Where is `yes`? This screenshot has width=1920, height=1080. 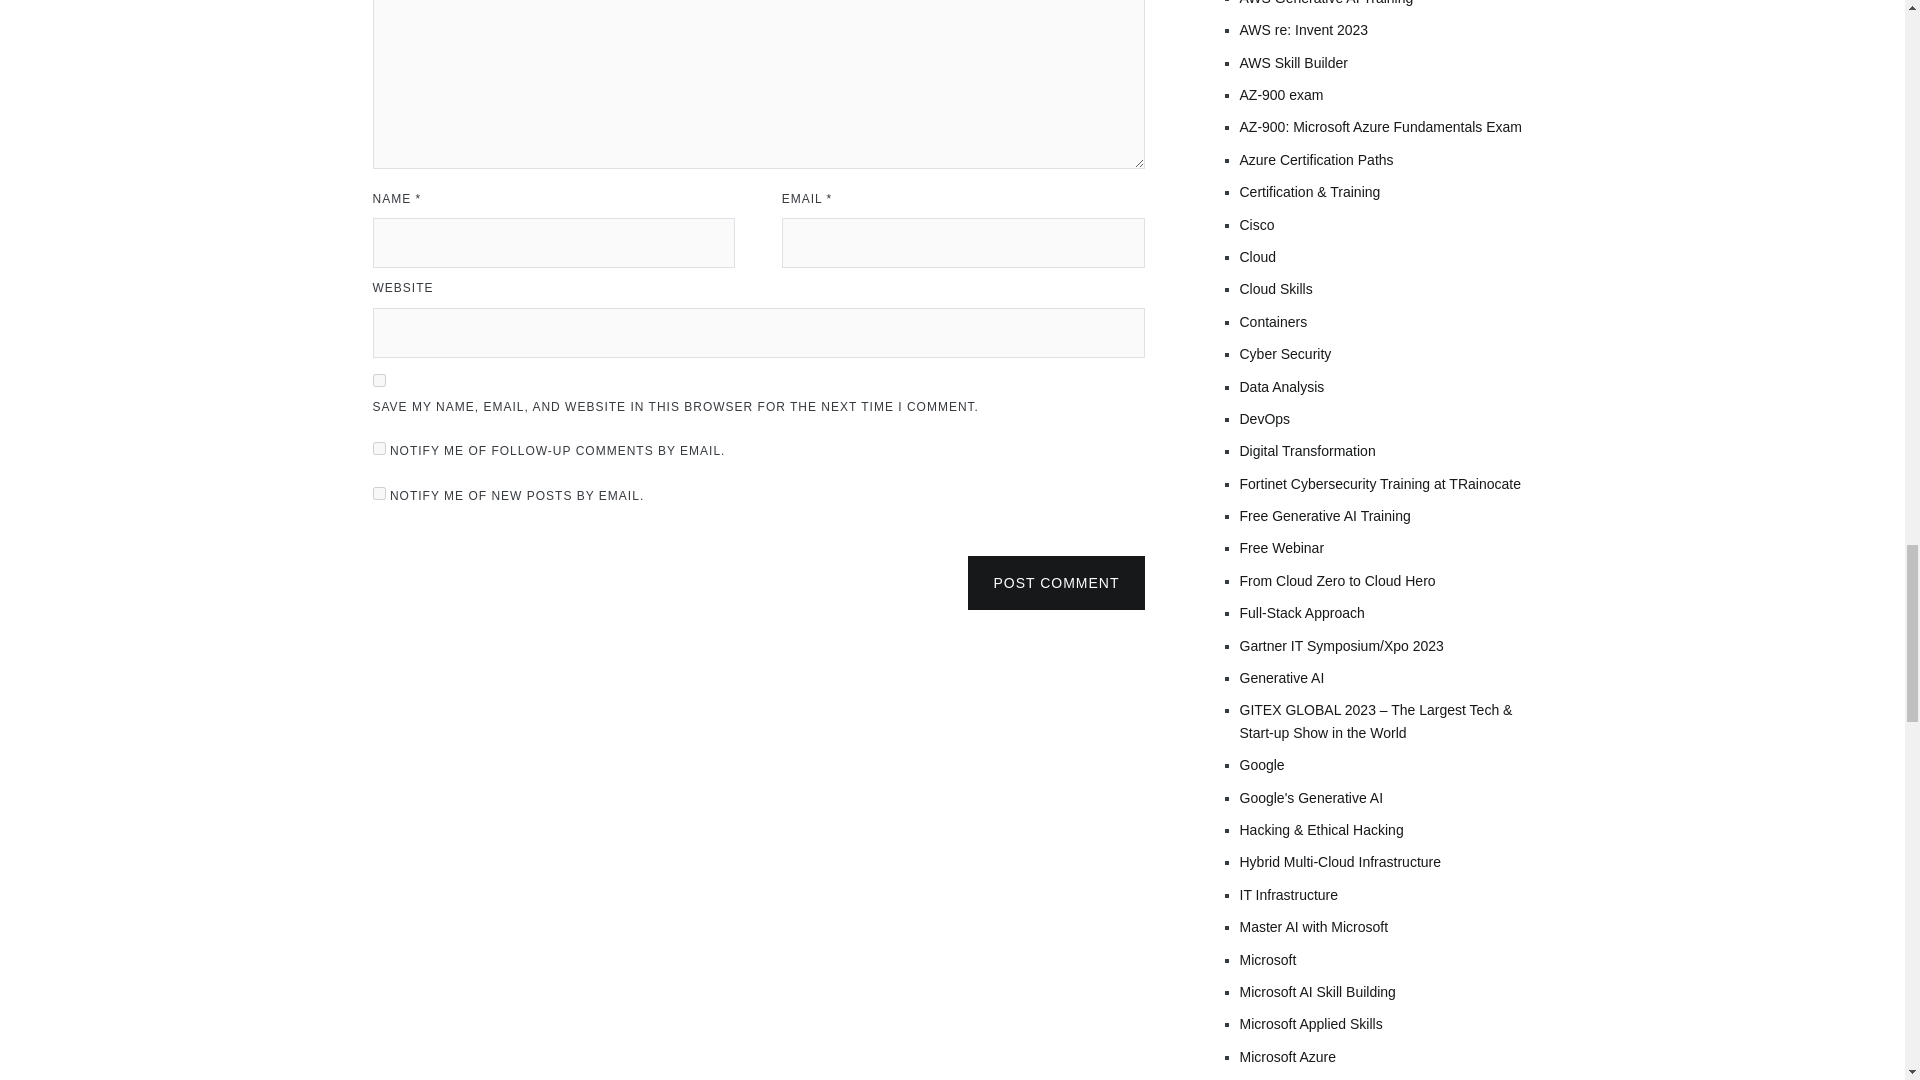
yes is located at coordinates (378, 380).